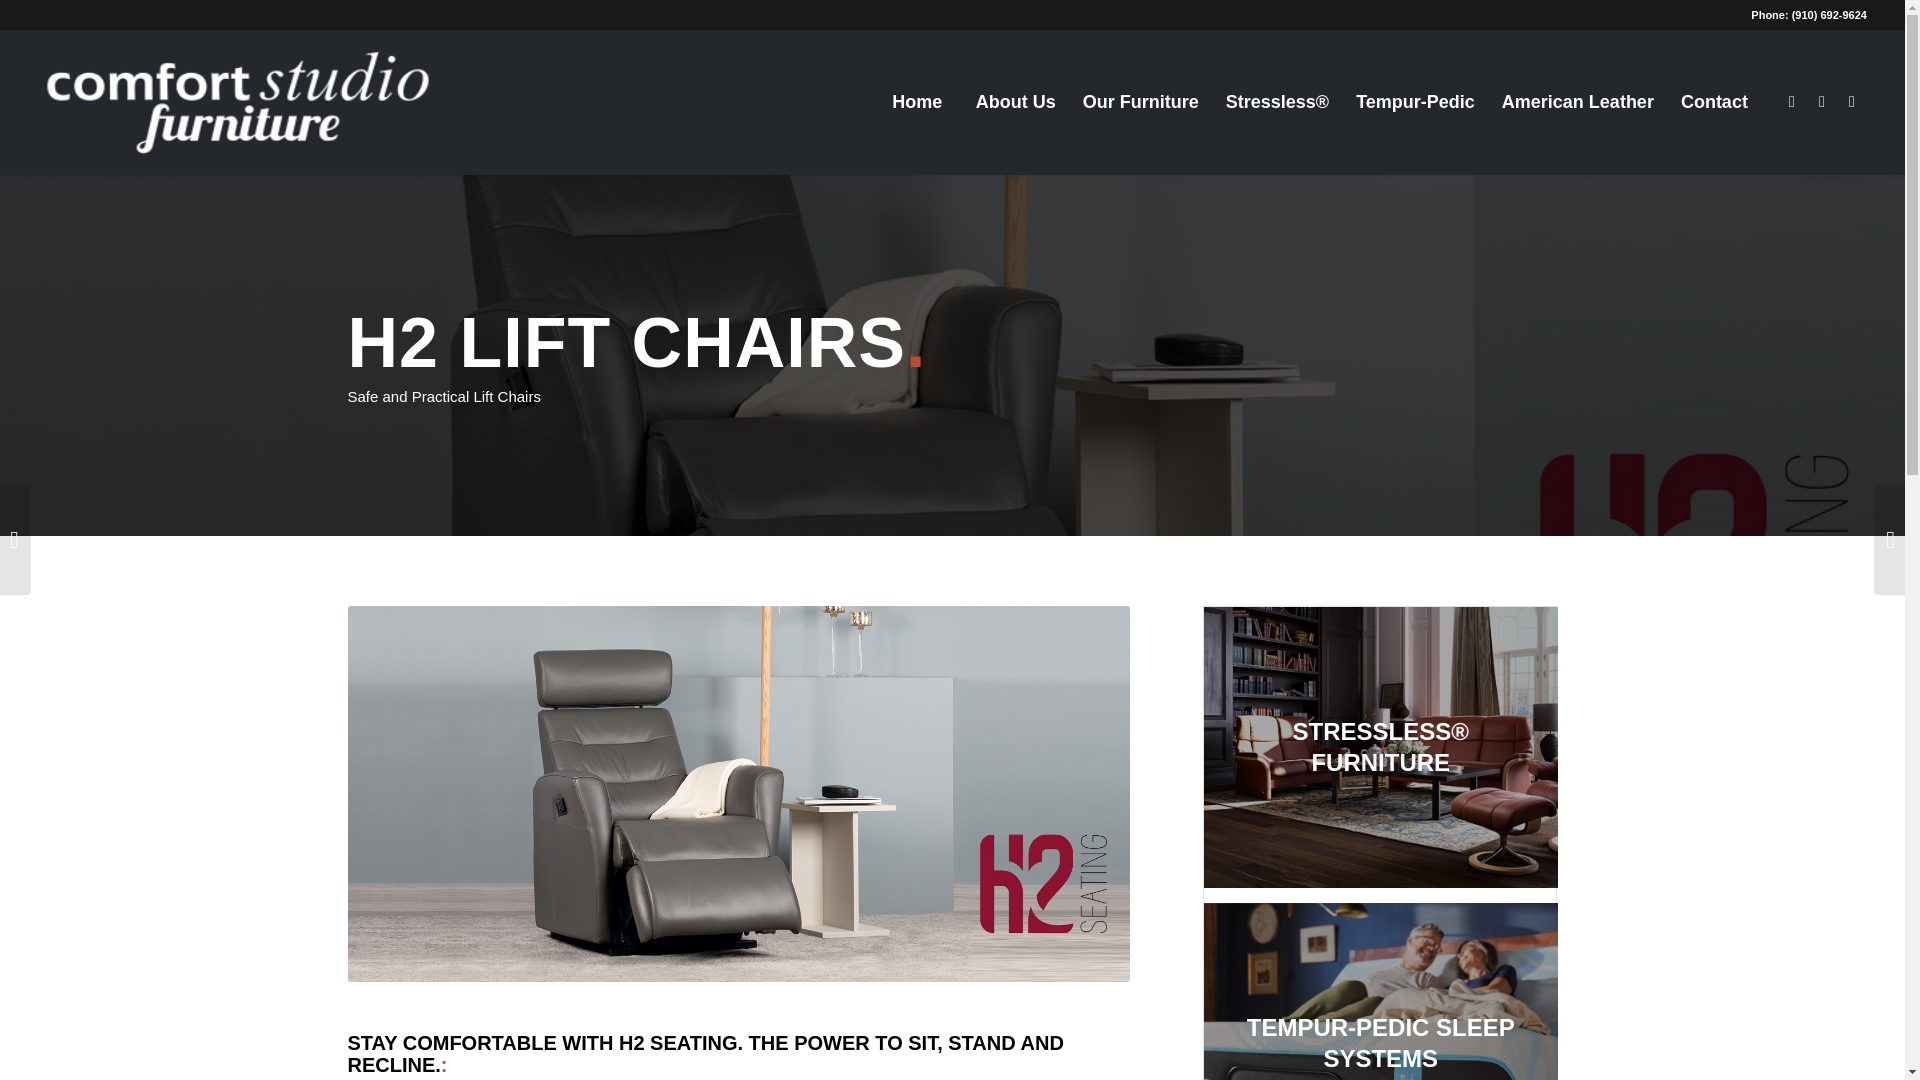 This screenshot has height=1080, width=1920. What do you see at coordinates (1852, 100) in the screenshot?
I see `Mail` at bounding box center [1852, 100].